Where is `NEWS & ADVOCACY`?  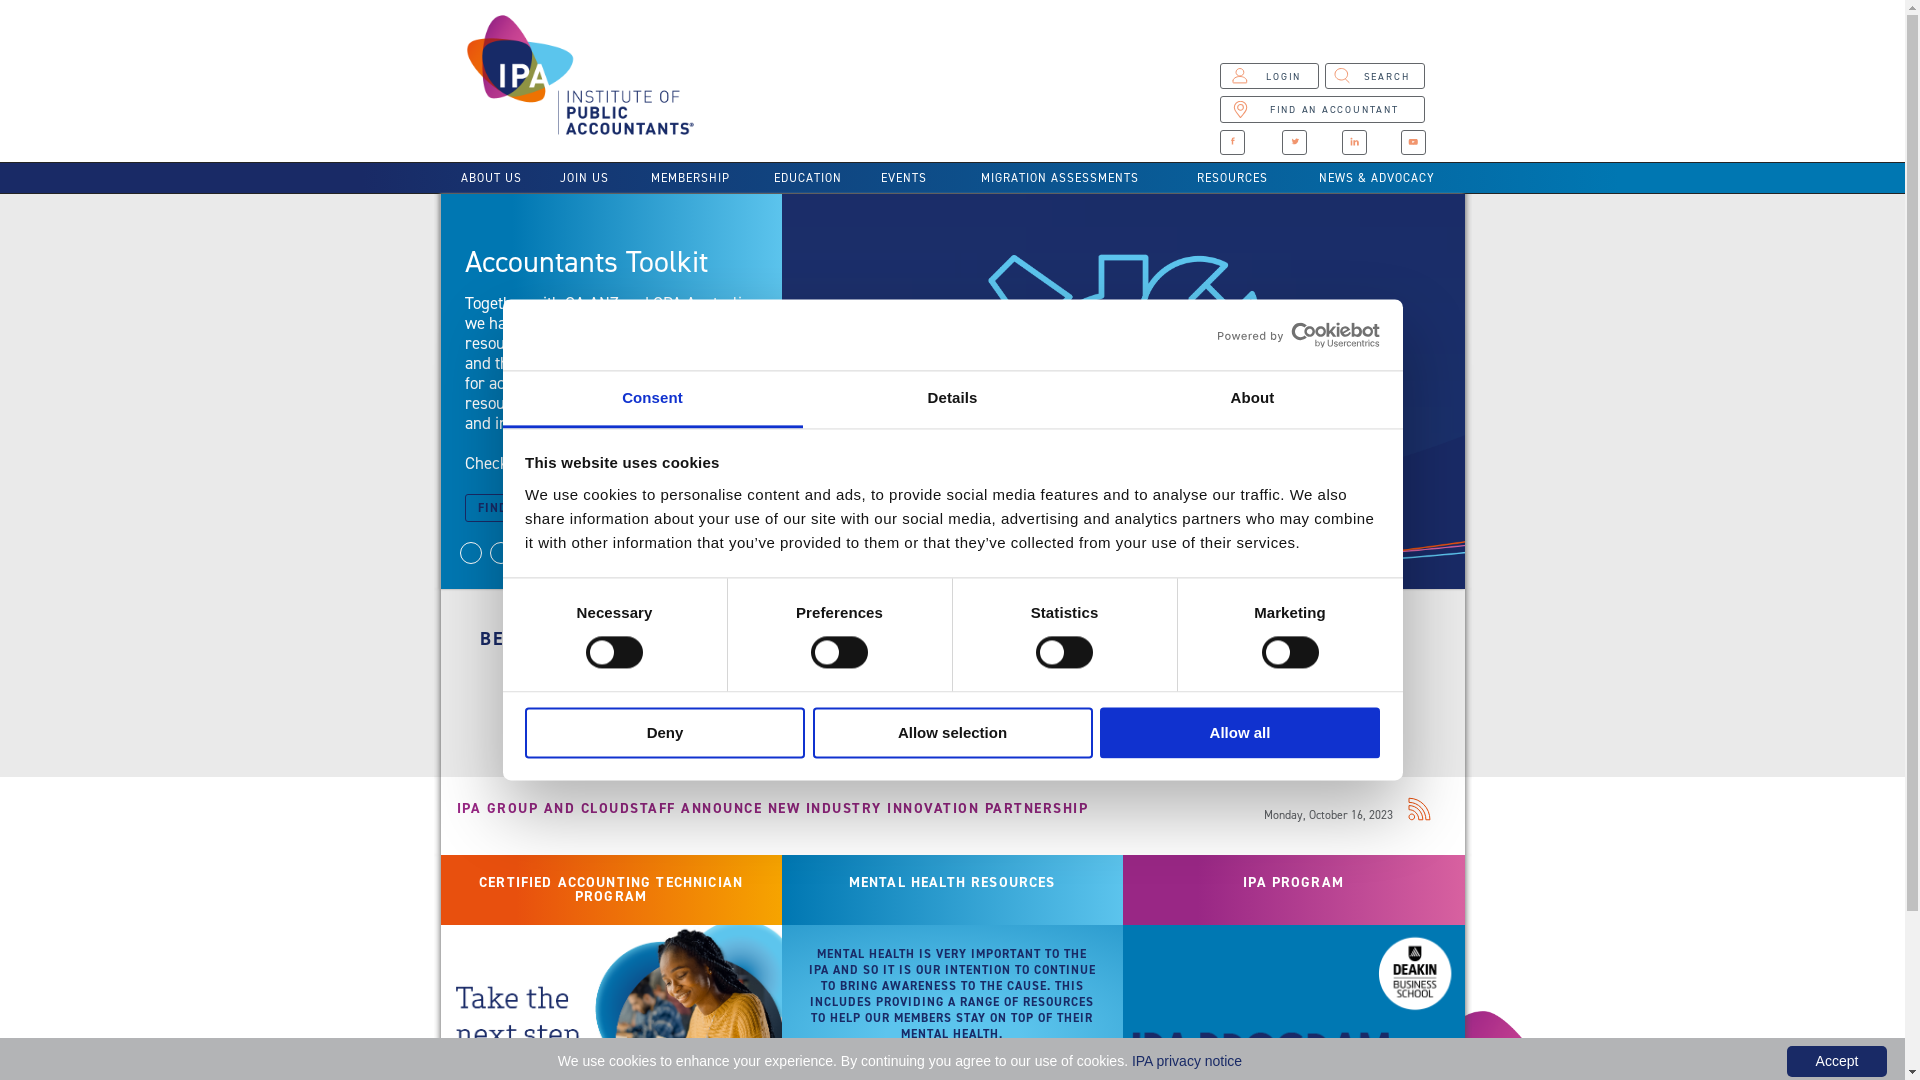 NEWS & ADVOCACY is located at coordinates (1378, 178).